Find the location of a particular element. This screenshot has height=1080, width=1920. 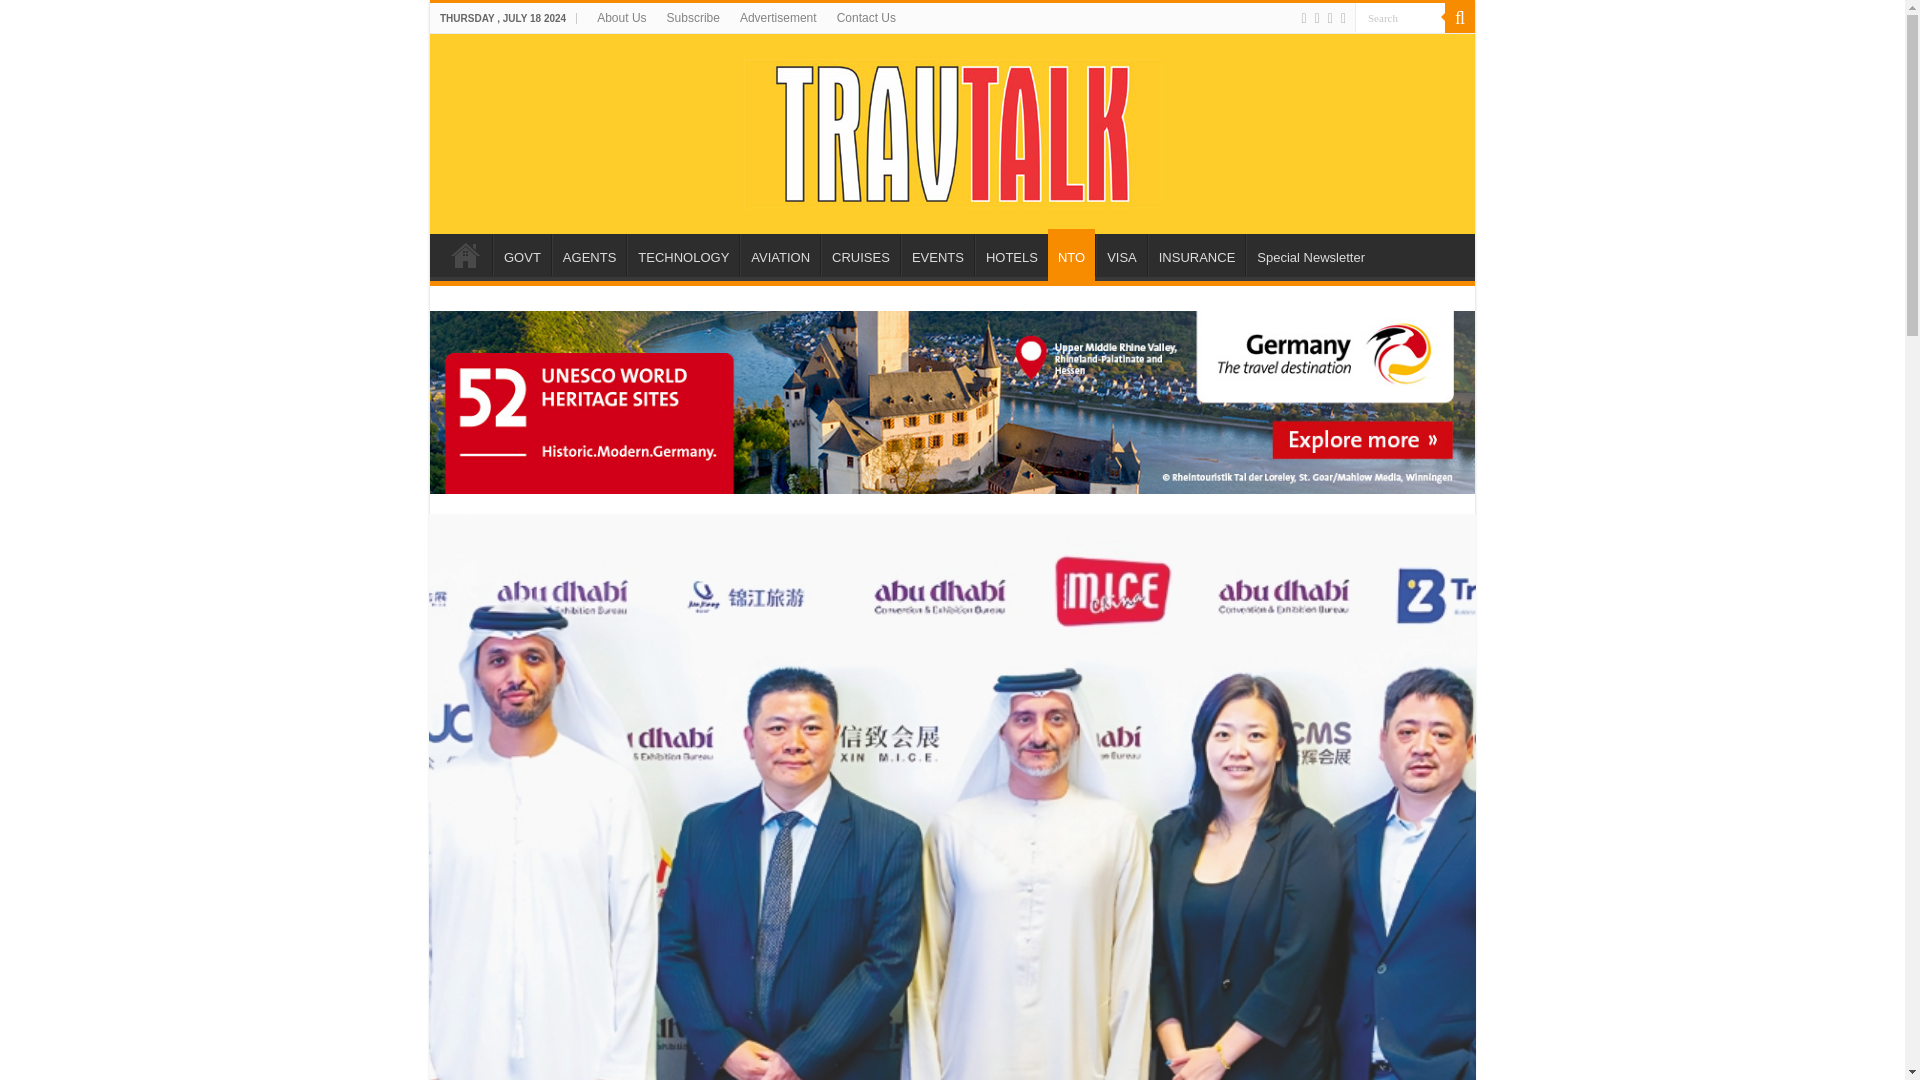

Search is located at coordinates (1400, 18).